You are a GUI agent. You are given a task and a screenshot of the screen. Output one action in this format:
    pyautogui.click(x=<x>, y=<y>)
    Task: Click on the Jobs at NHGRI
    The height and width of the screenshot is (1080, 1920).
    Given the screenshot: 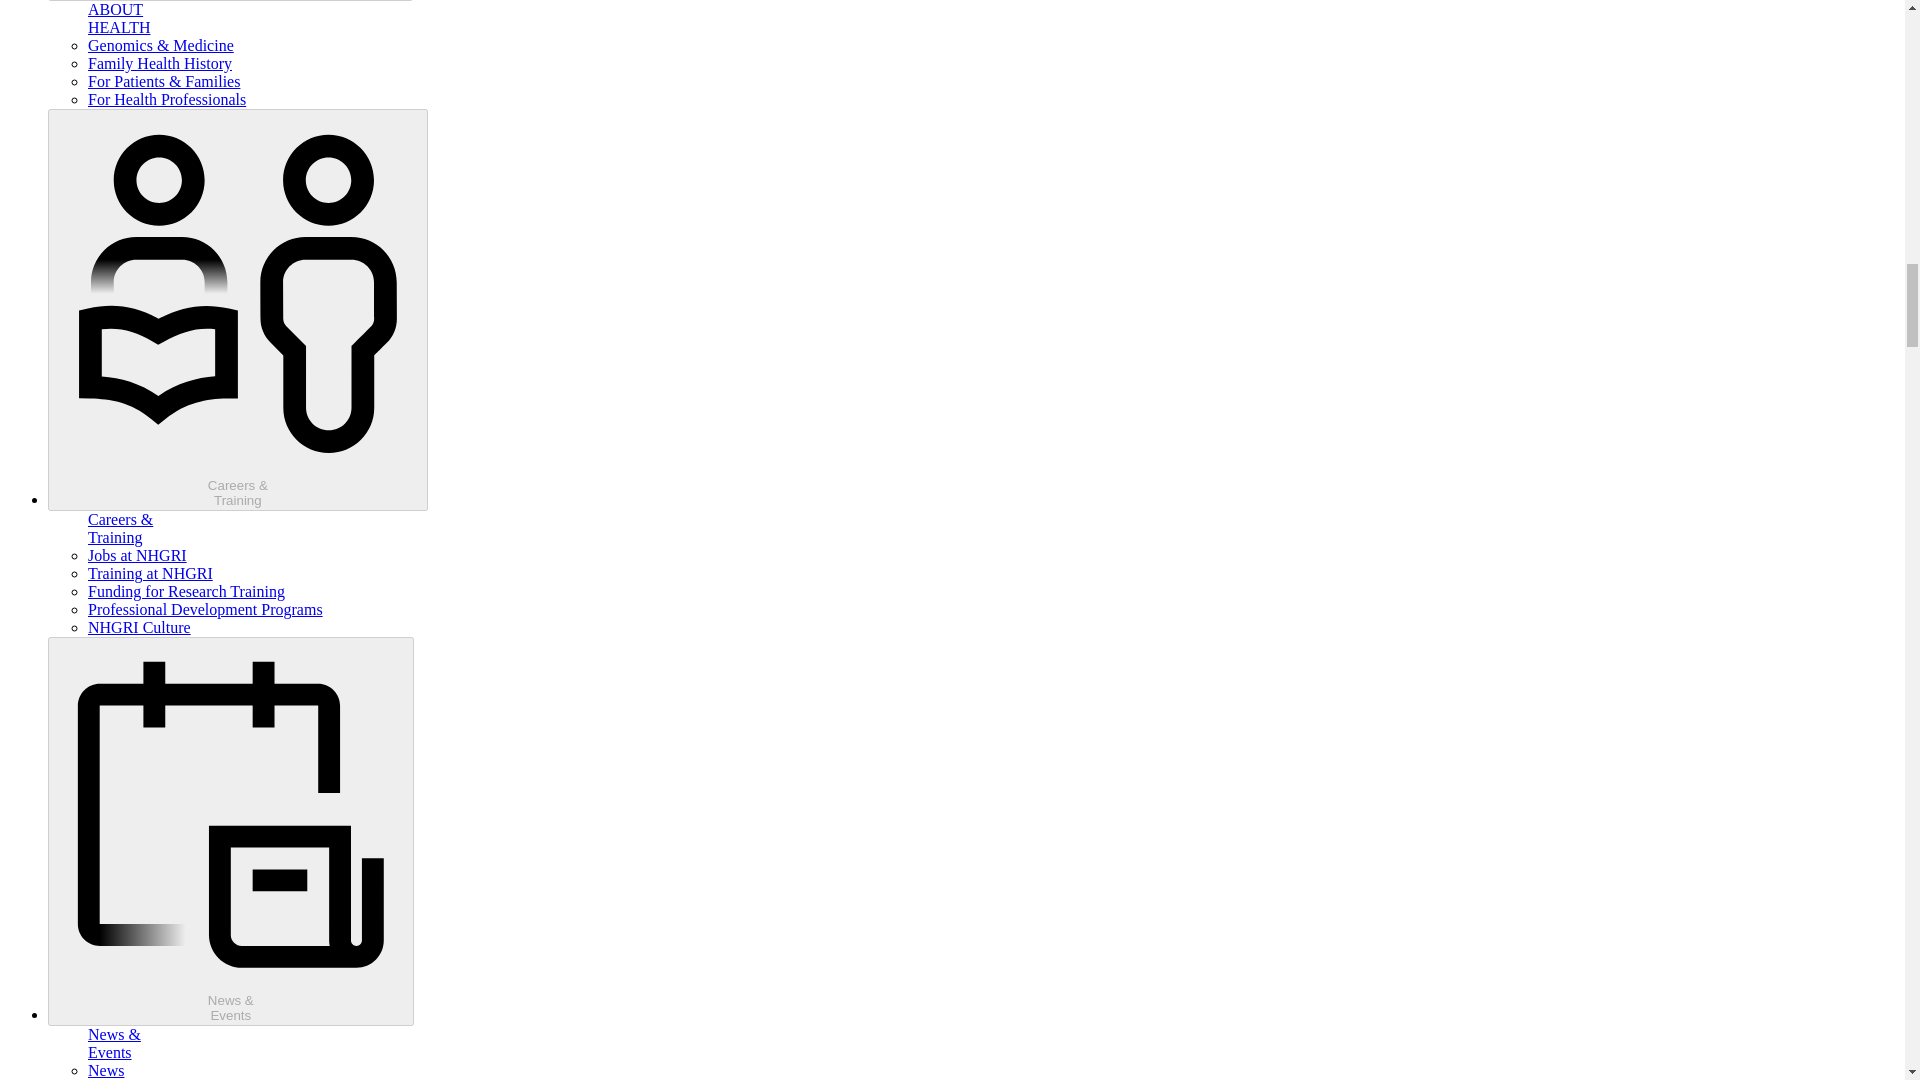 What is the action you would take?
    pyautogui.click(x=160, y=64)
    